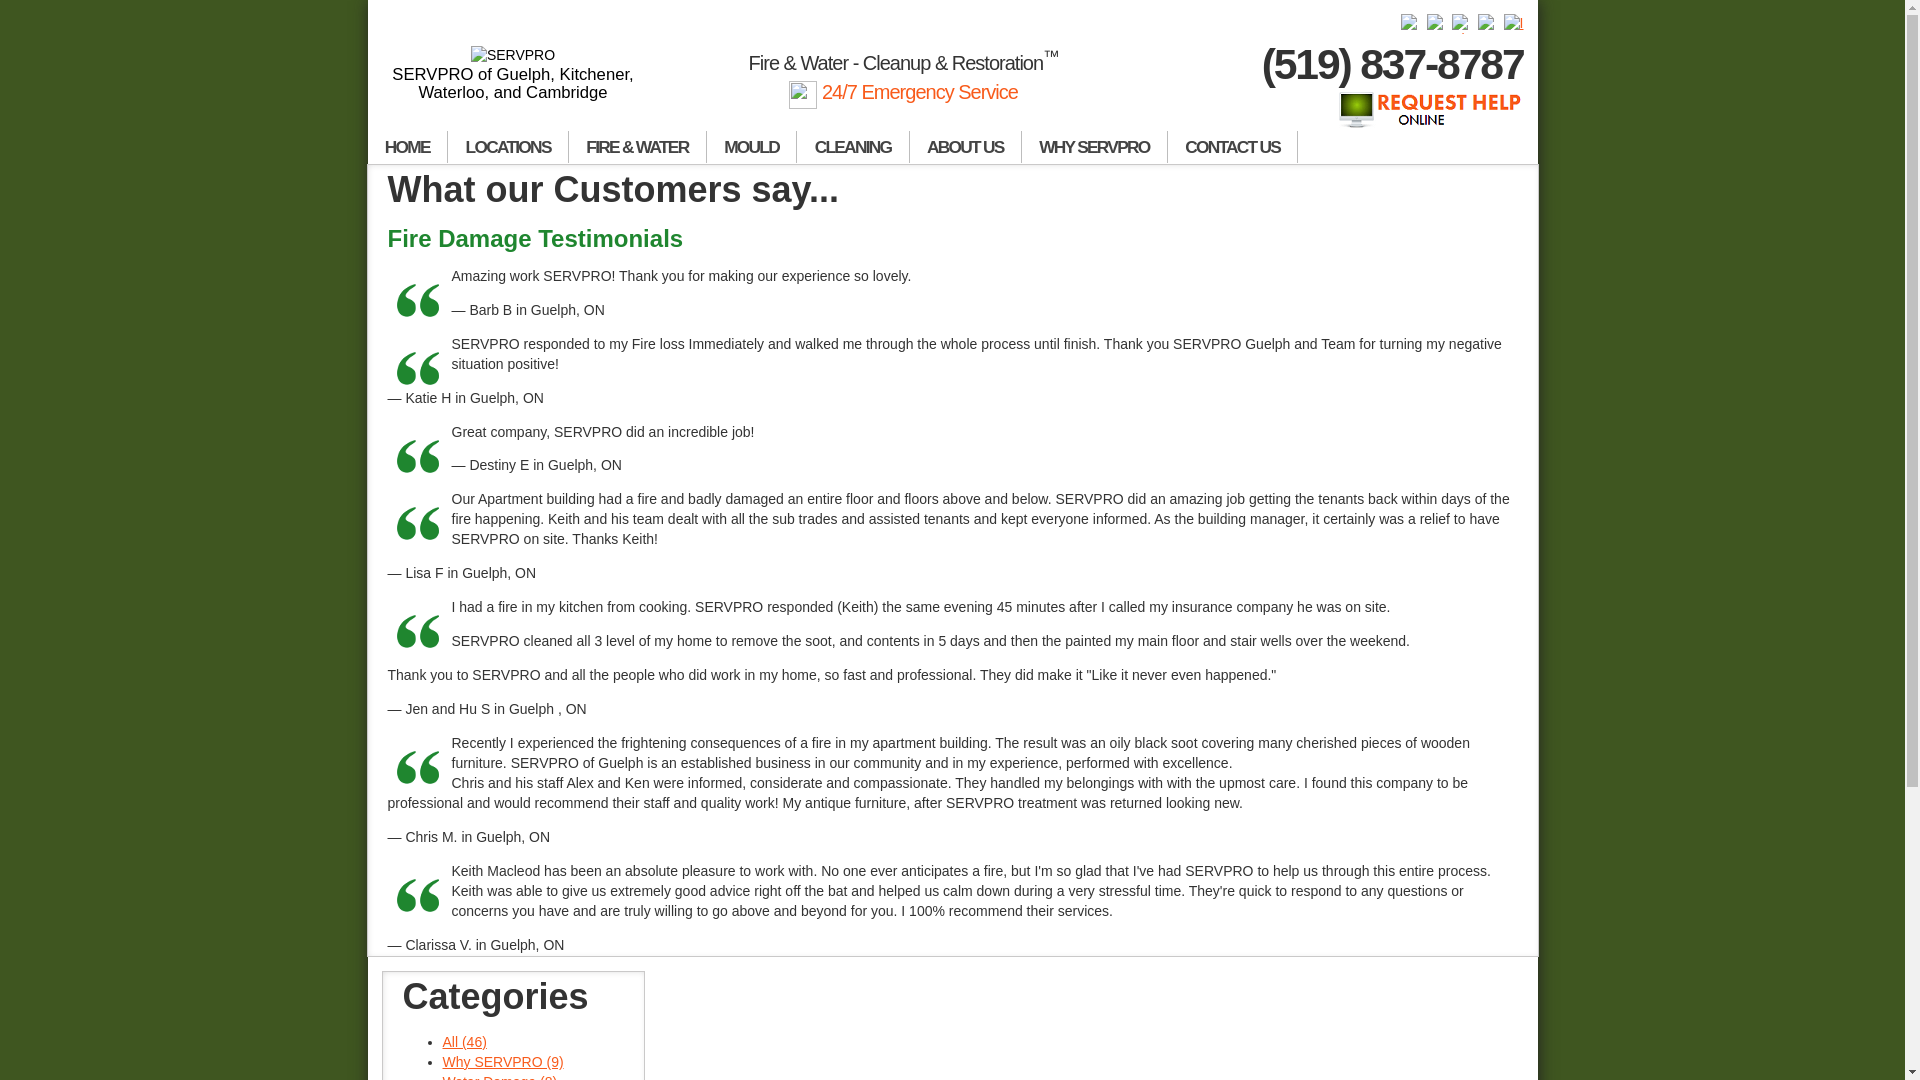 The image size is (1920, 1080). Describe the element at coordinates (508, 147) in the screenshot. I see `LOCATIONS` at that location.